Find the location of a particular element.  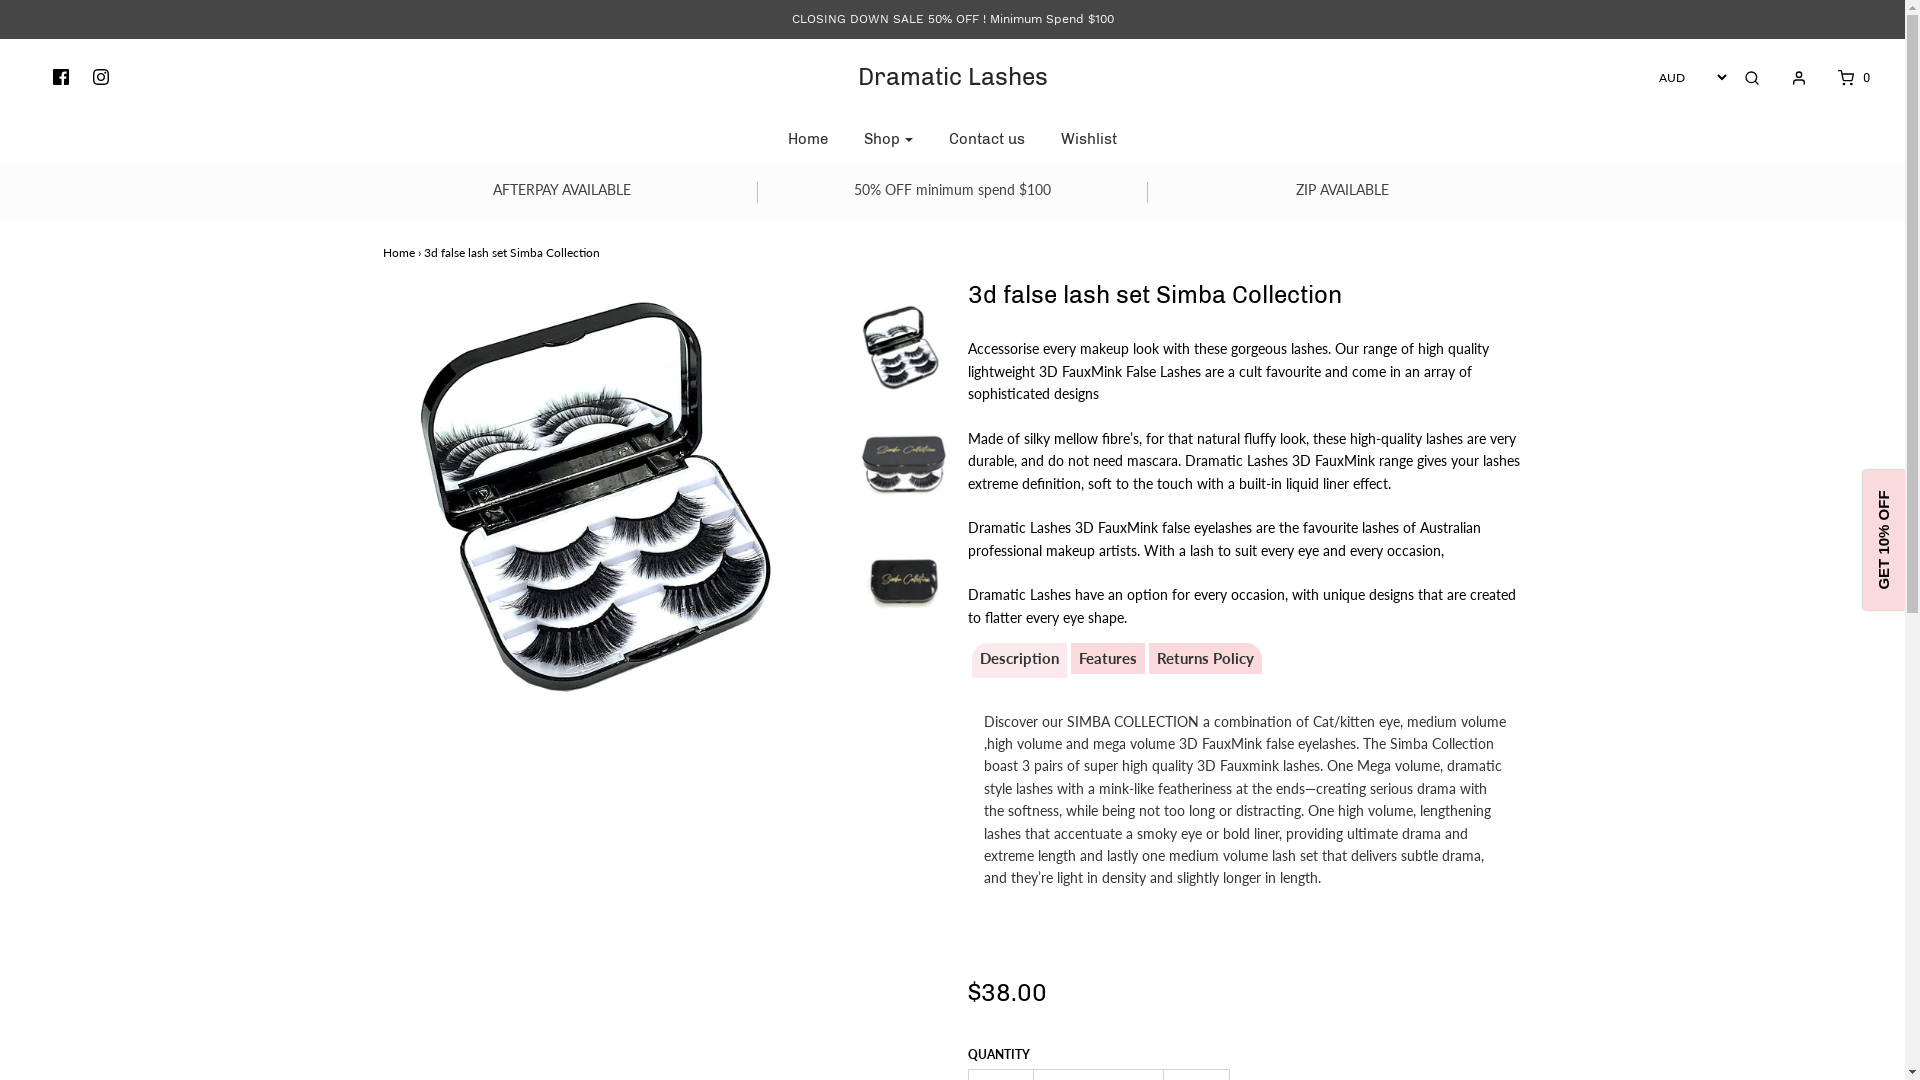

Shop is located at coordinates (888, 139).